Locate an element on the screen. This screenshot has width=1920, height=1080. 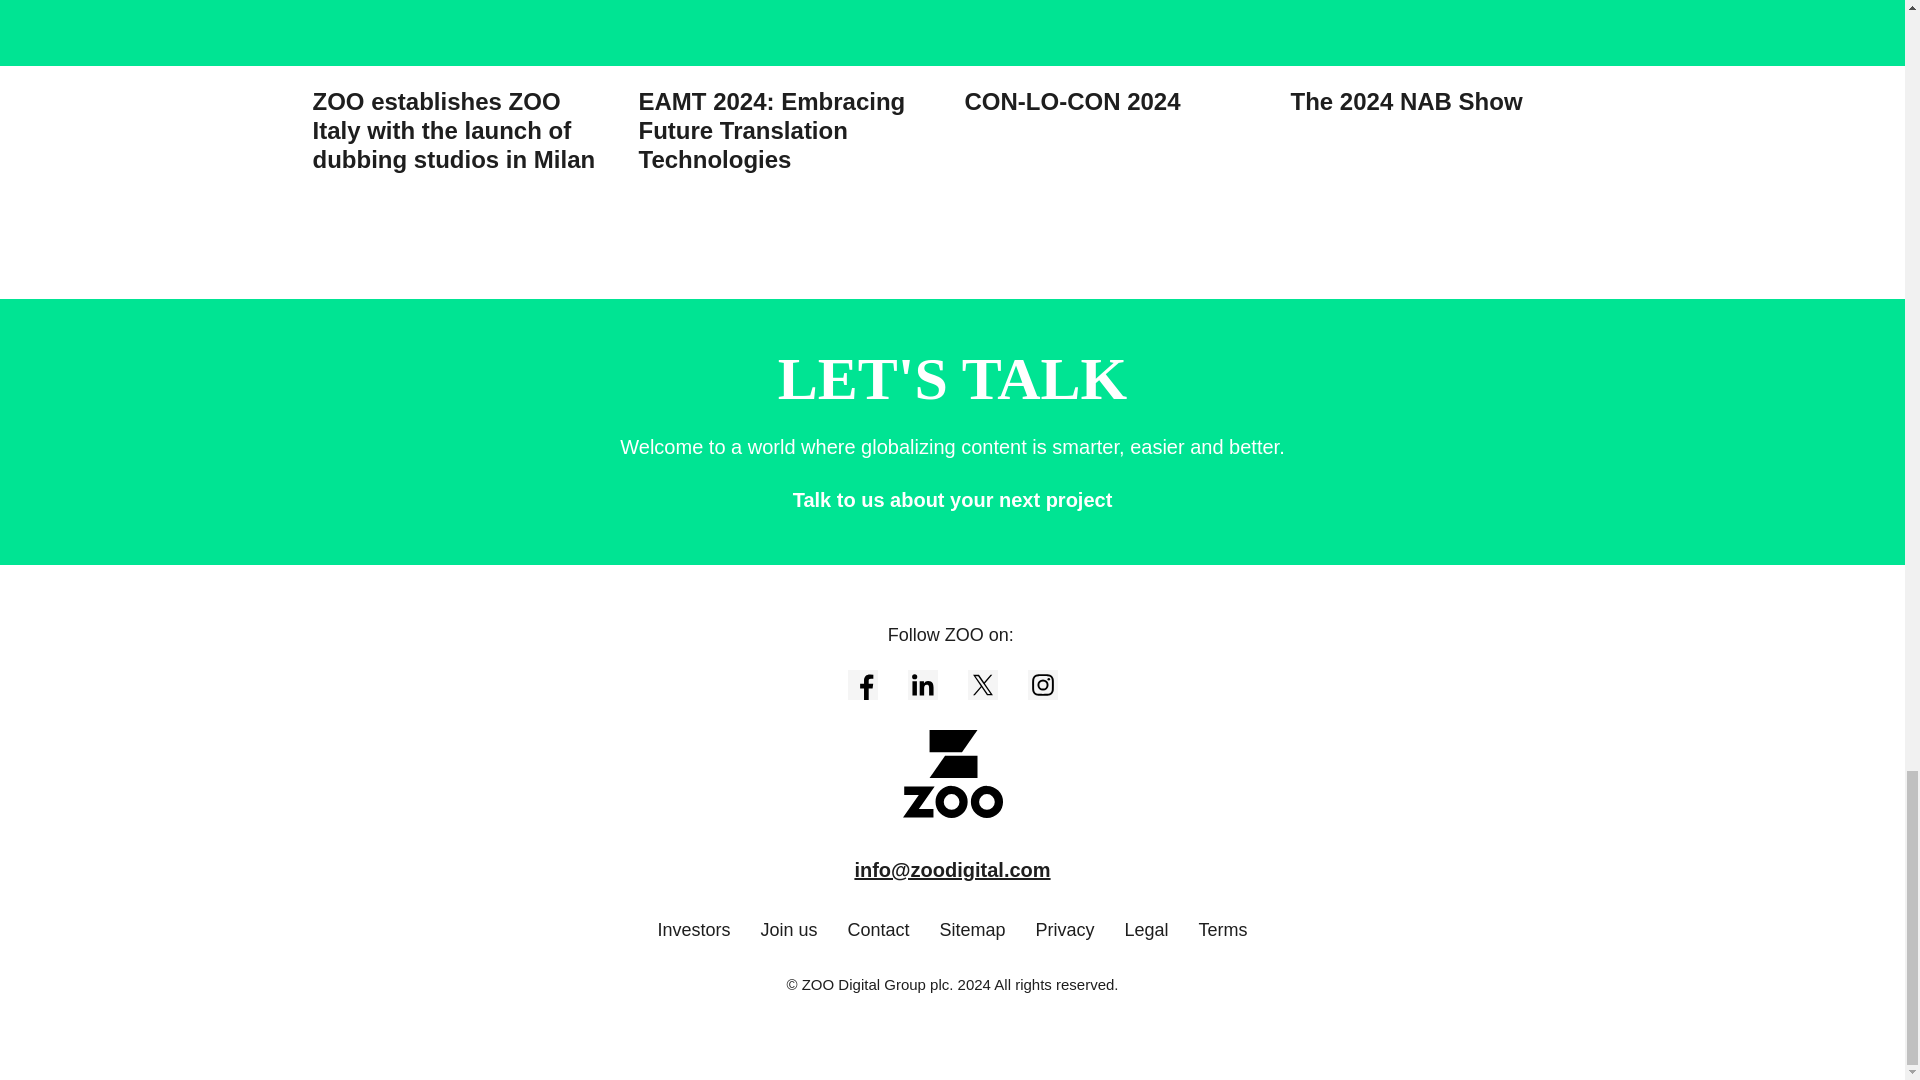
CON-LO-CON 2024 is located at coordinates (1114, 58).